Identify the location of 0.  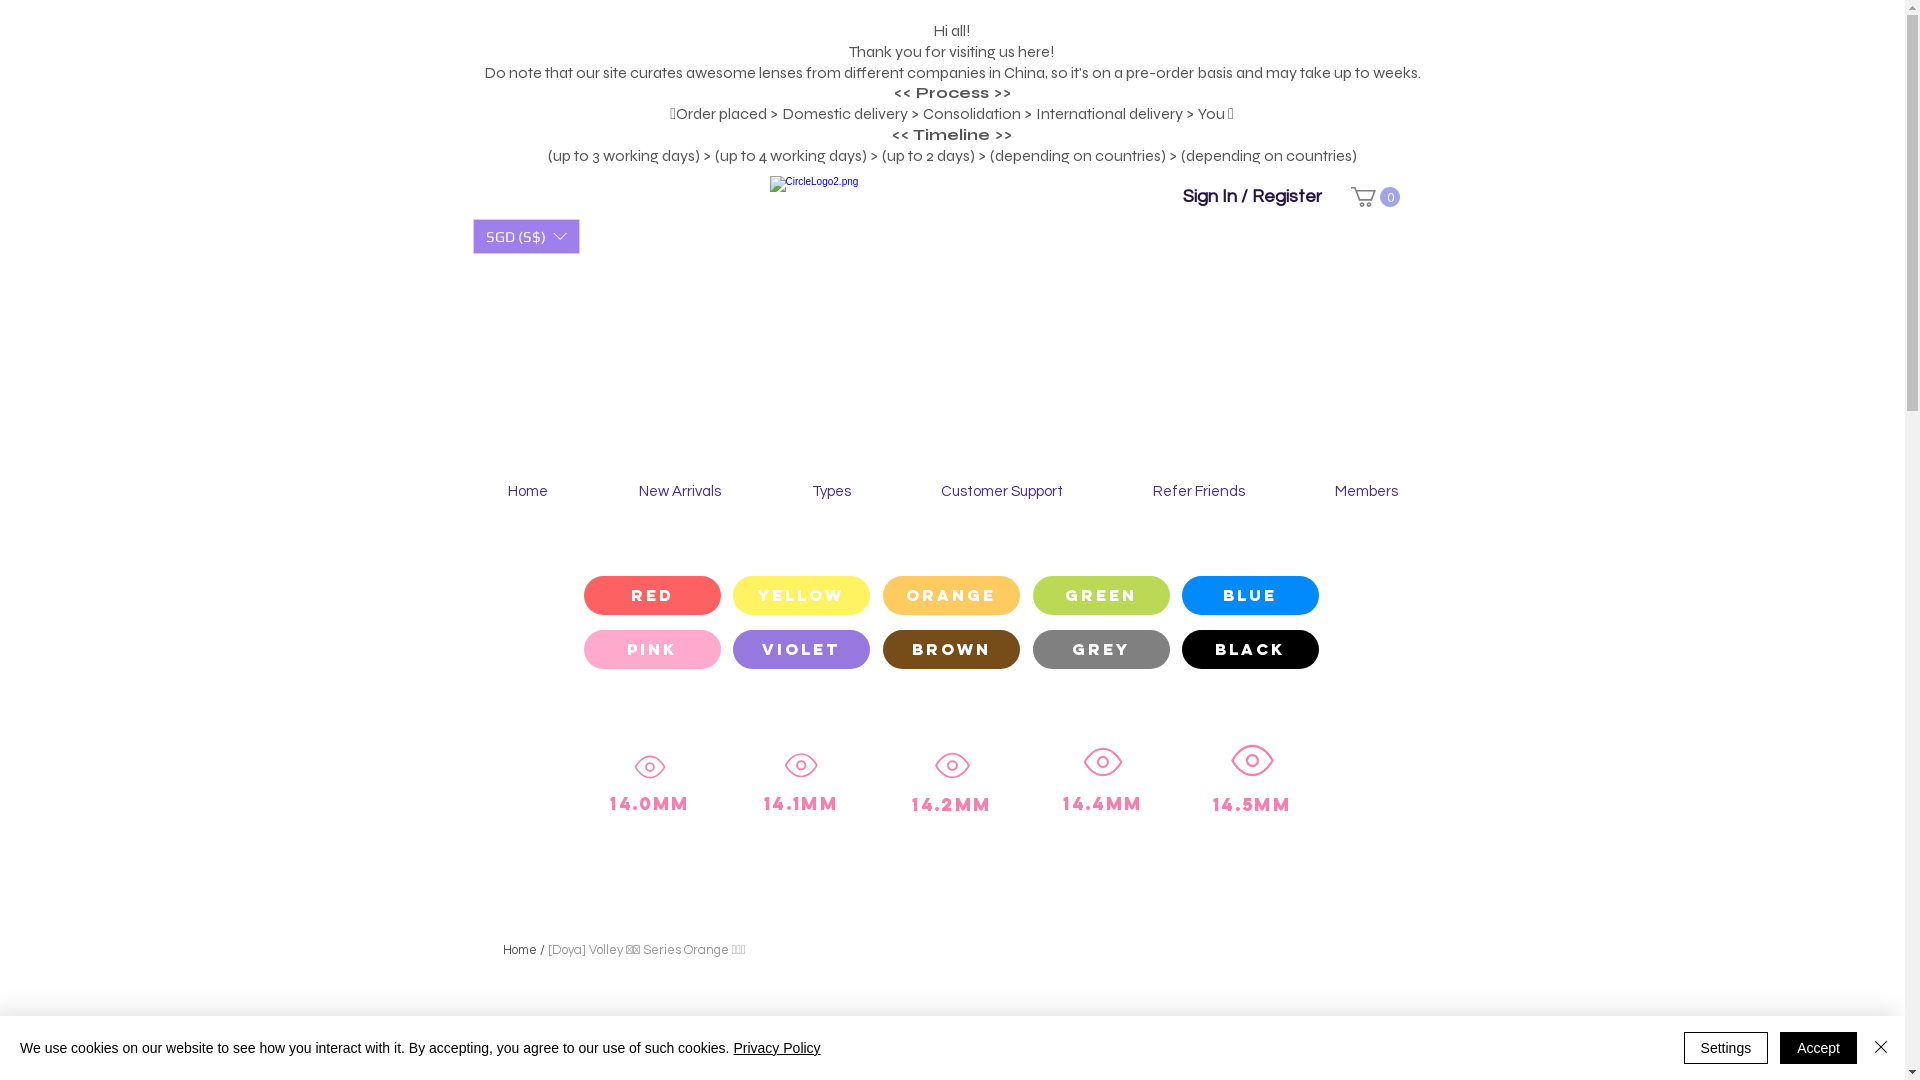
(1374, 196).